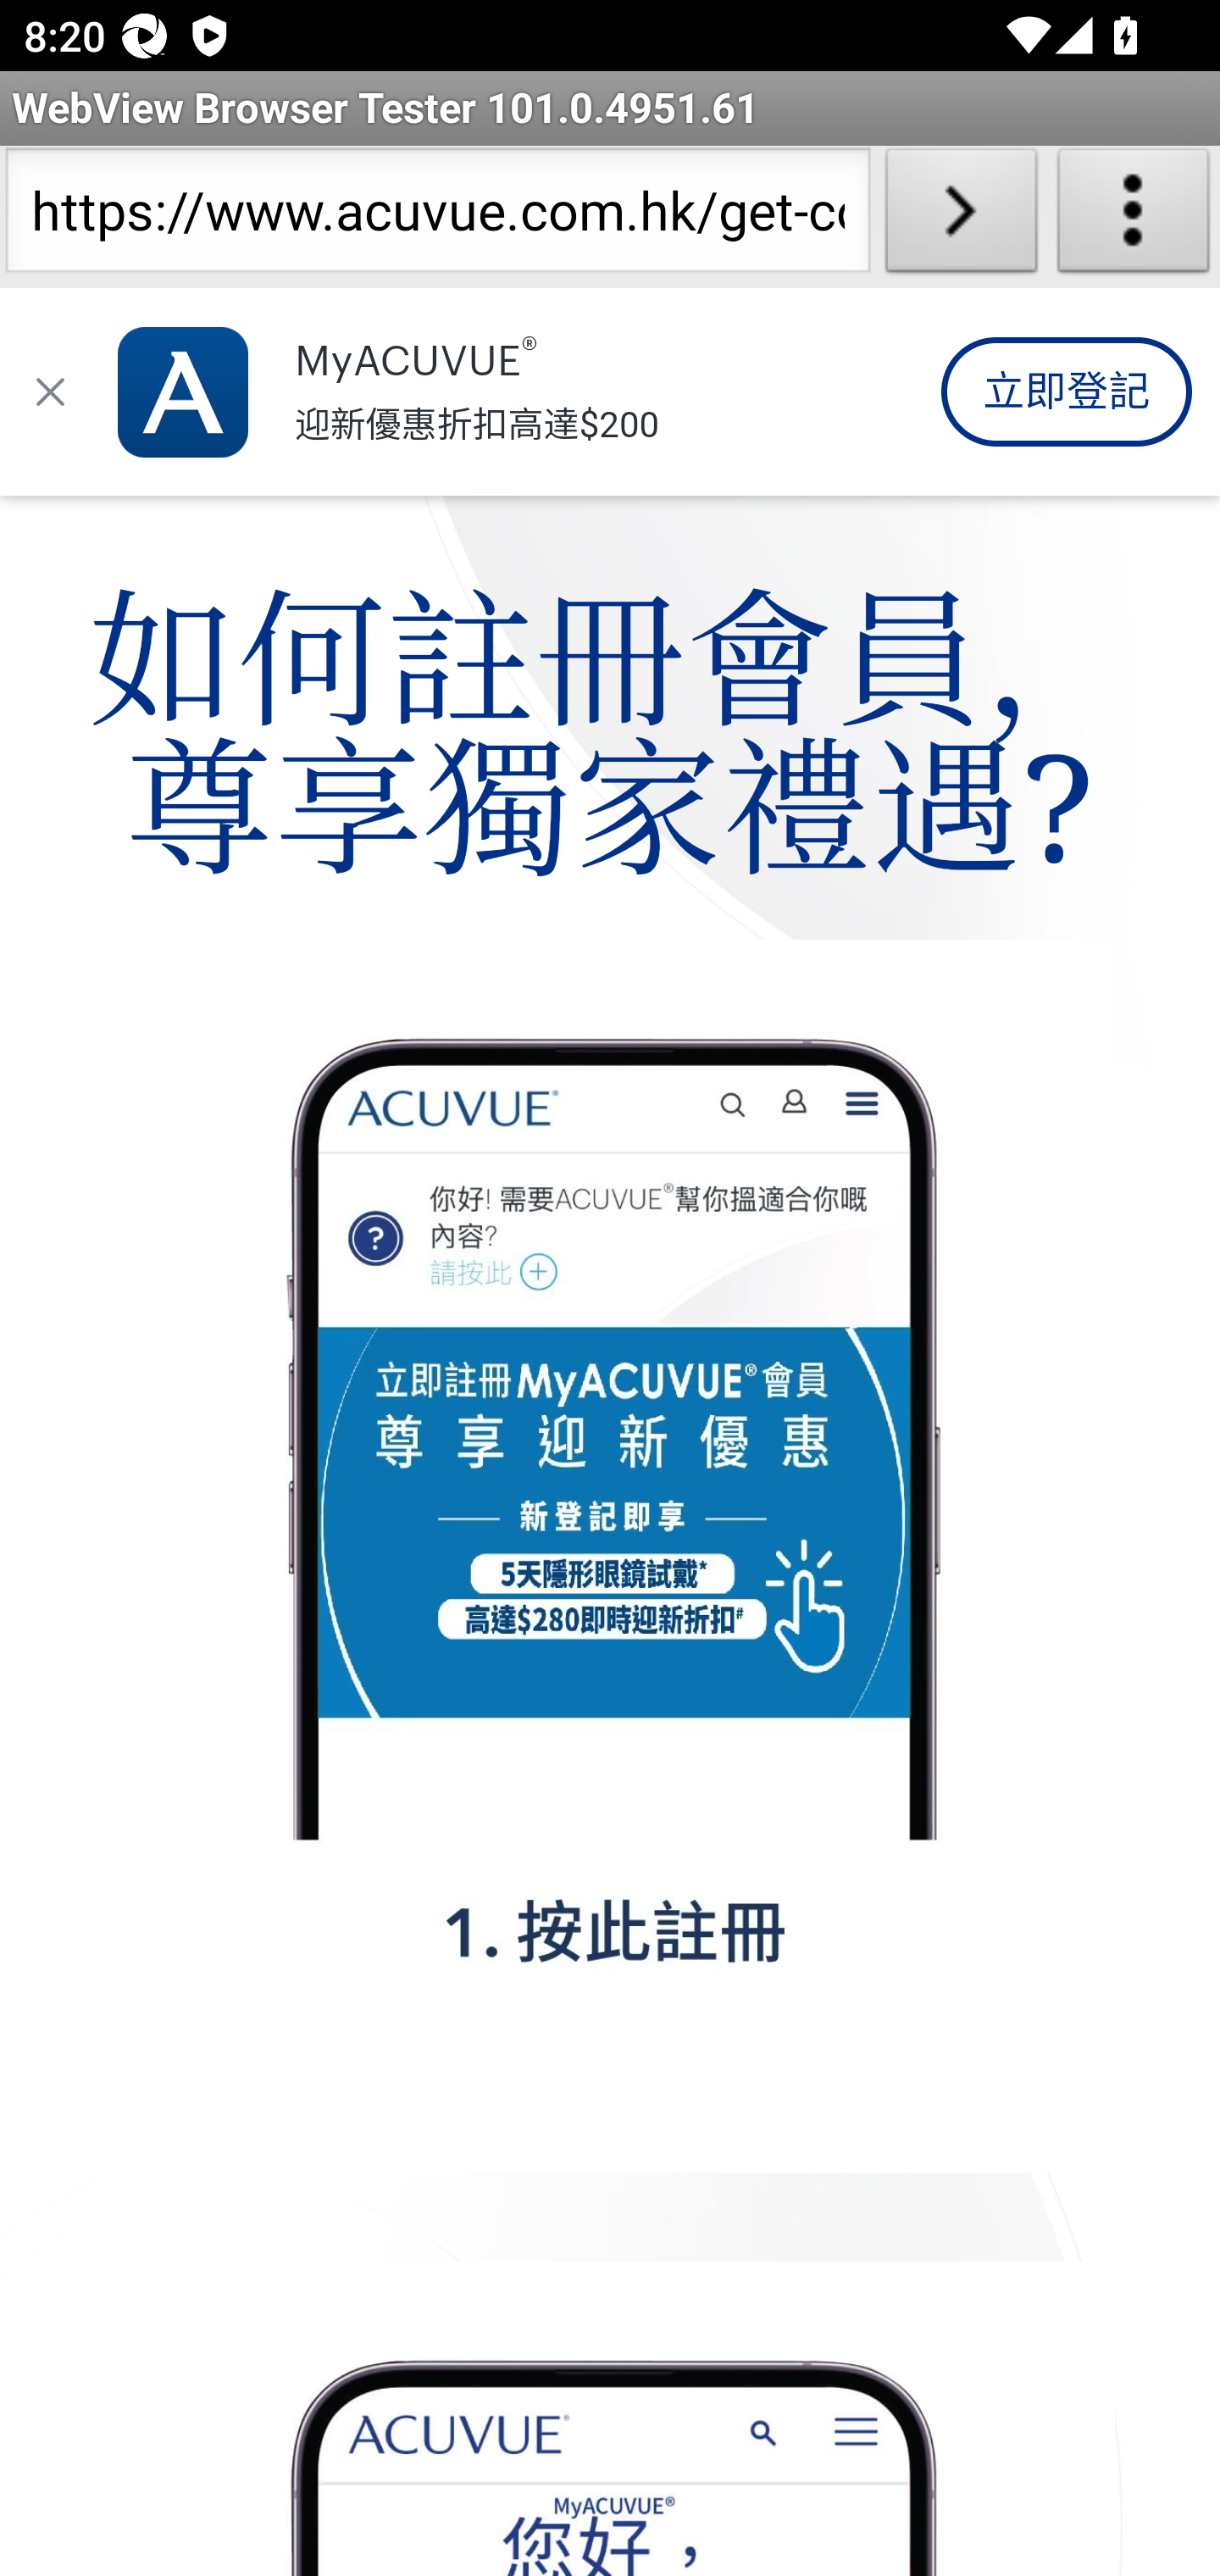 Image resolution: width=1220 pixels, height=2576 pixels. Describe the element at coordinates (1134, 217) in the screenshot. I see `About WebView` at that location.